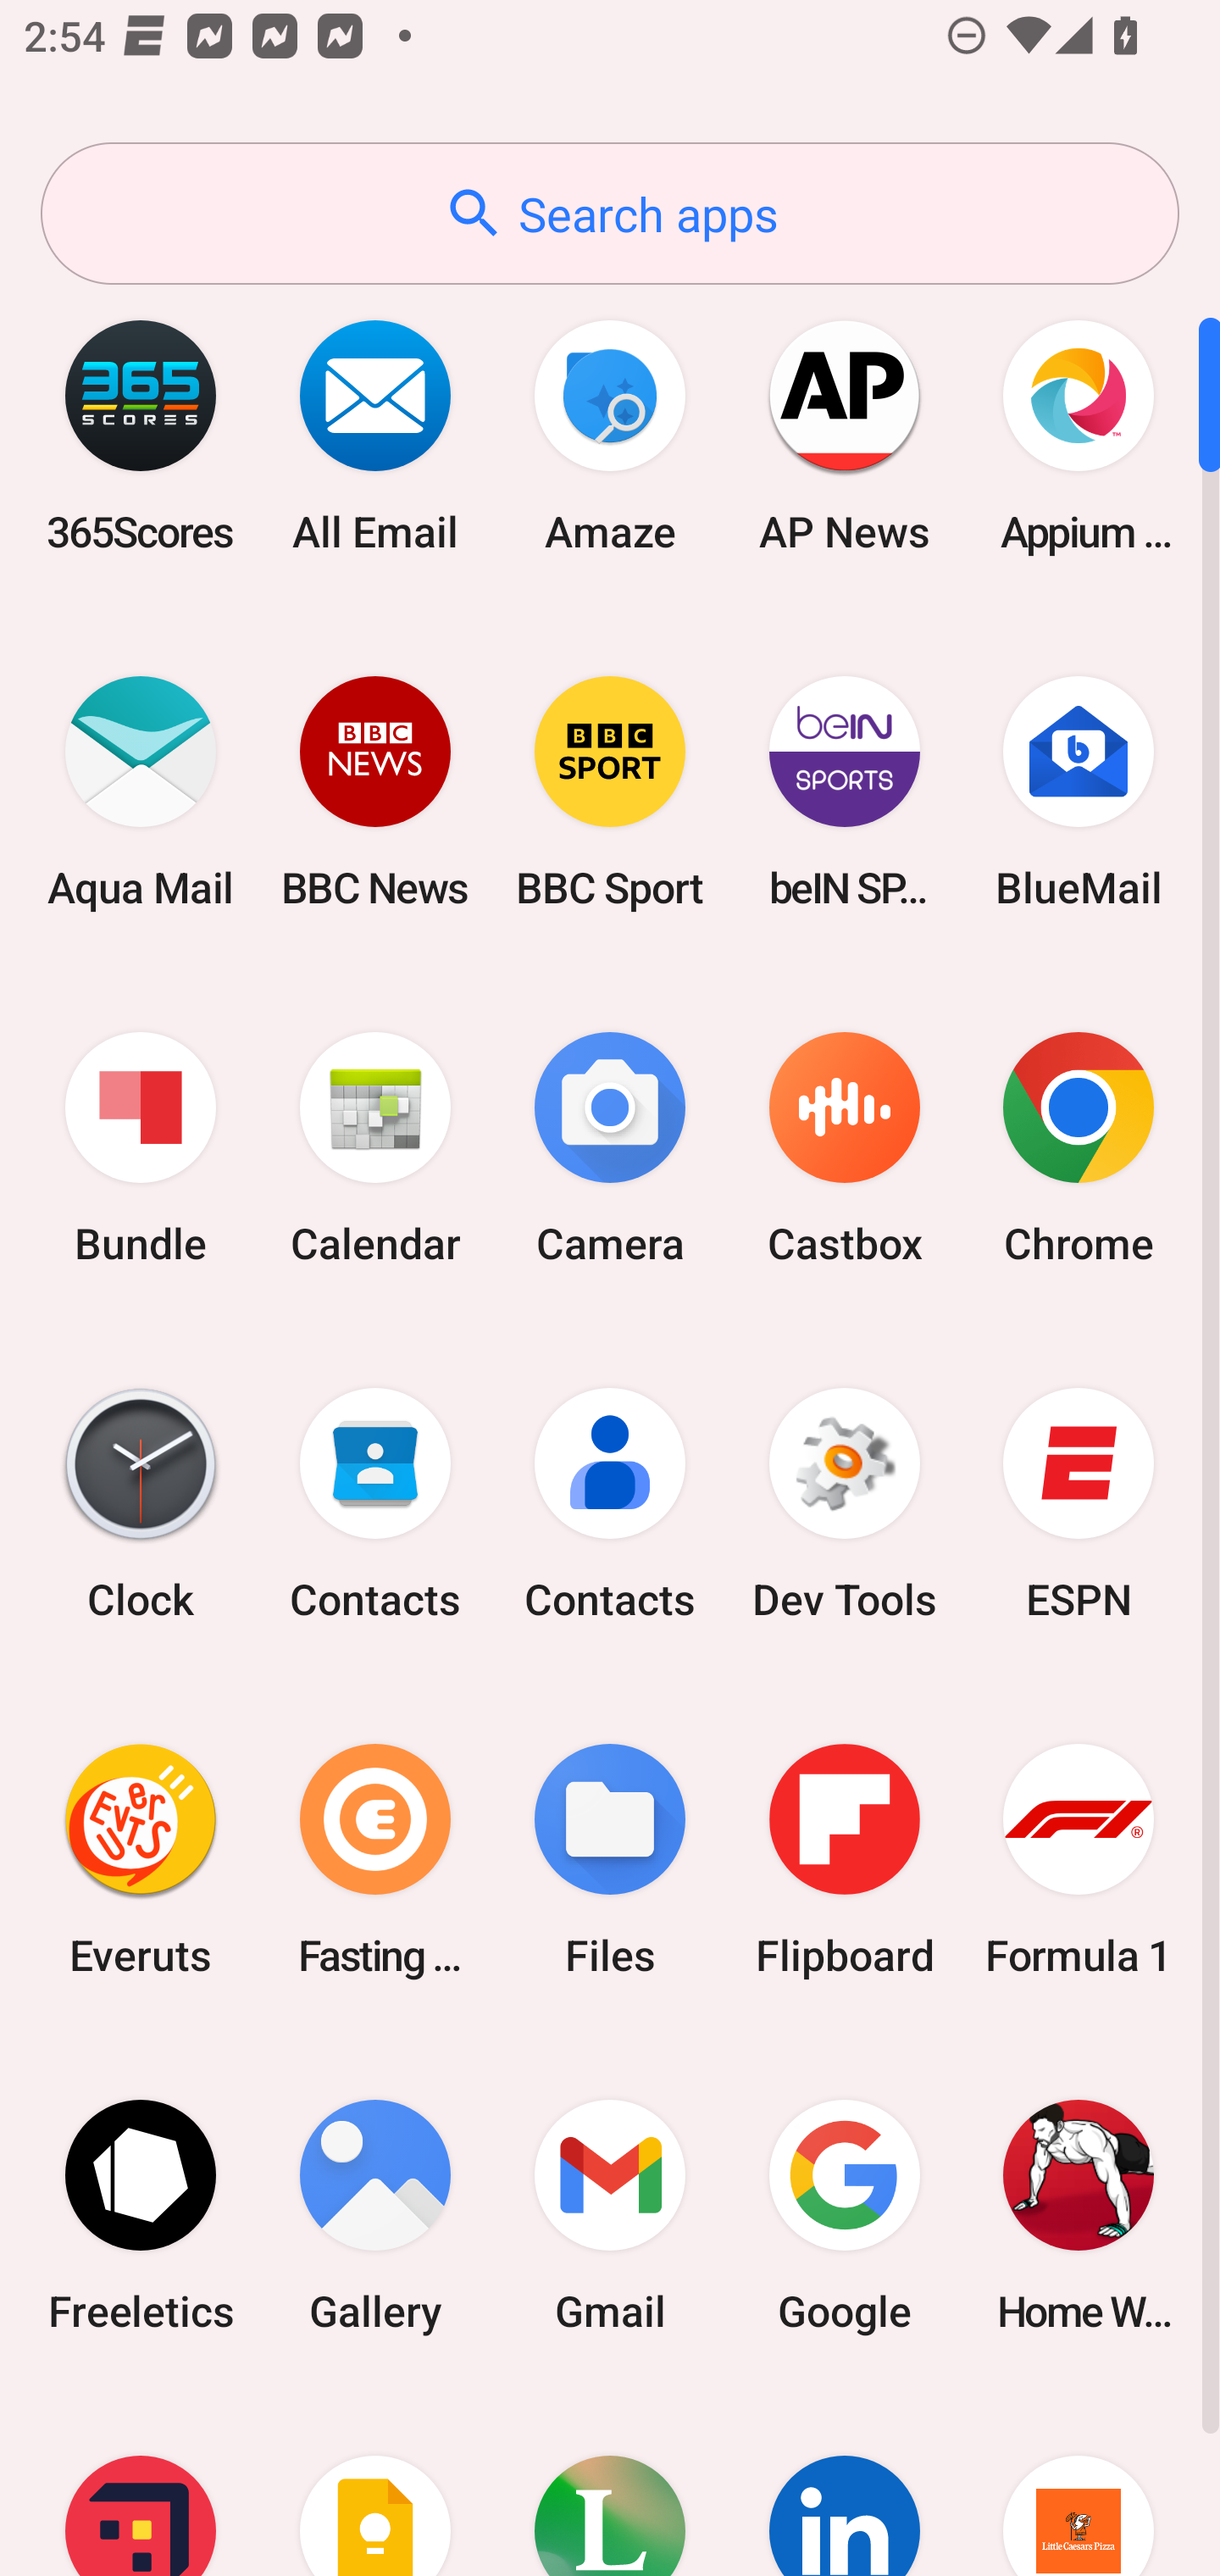  Describe the element at coordinates (141, 1149) in the screenshot. I see `Bundle` at that location.